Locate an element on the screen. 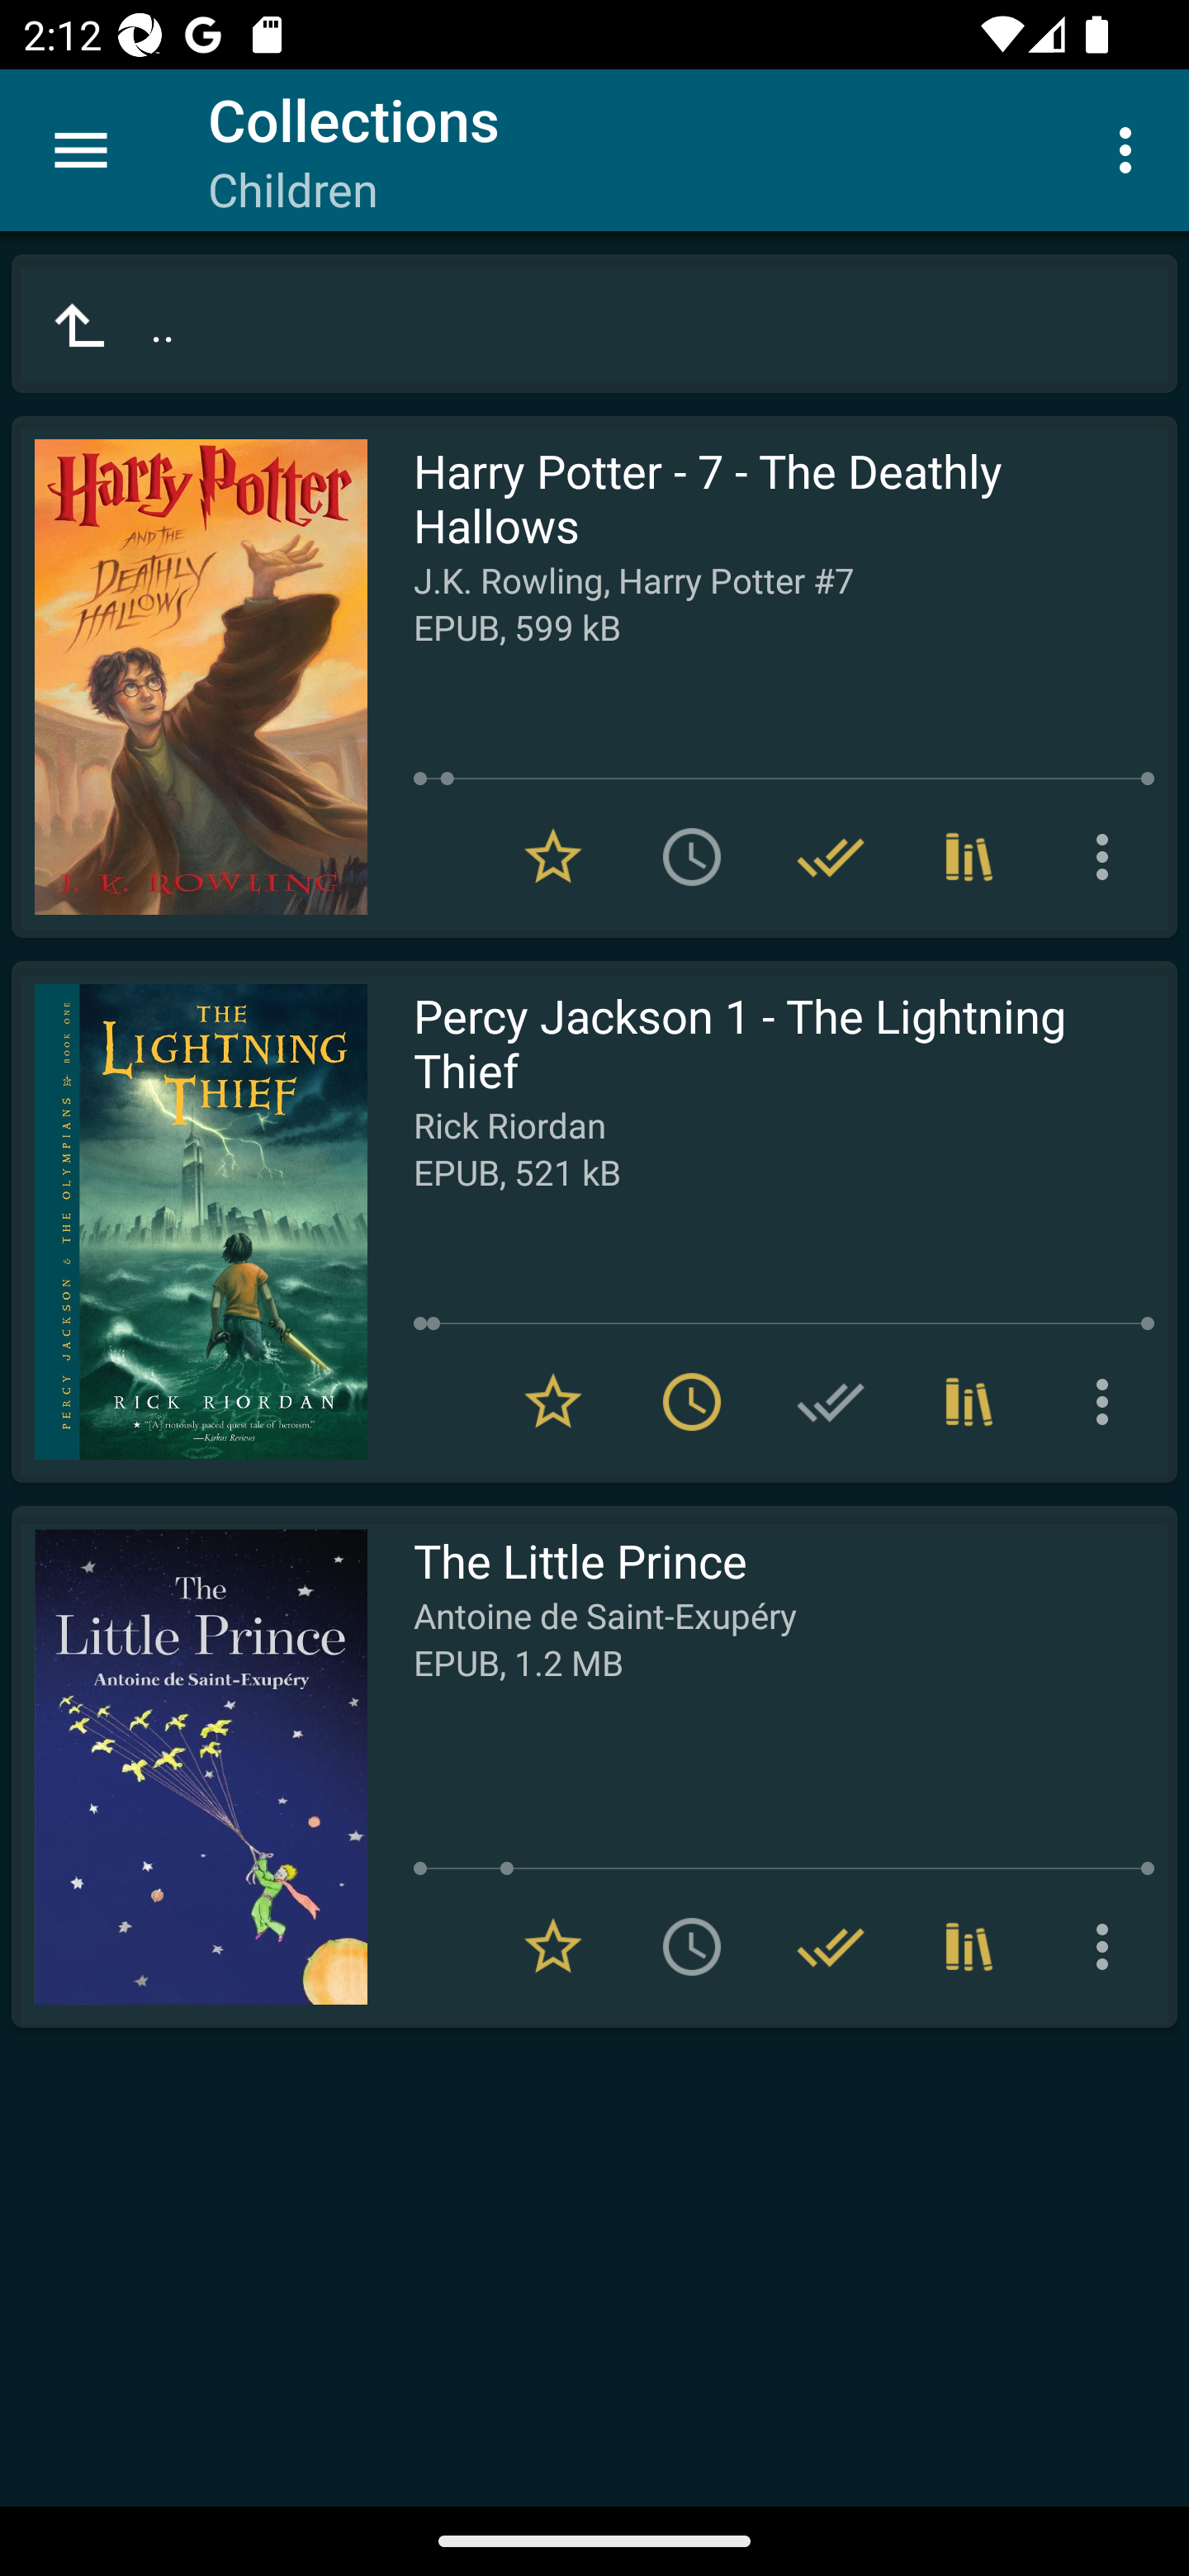 This screenshot has height=2576, width=1189. .. is located at coordinates (594, 324).